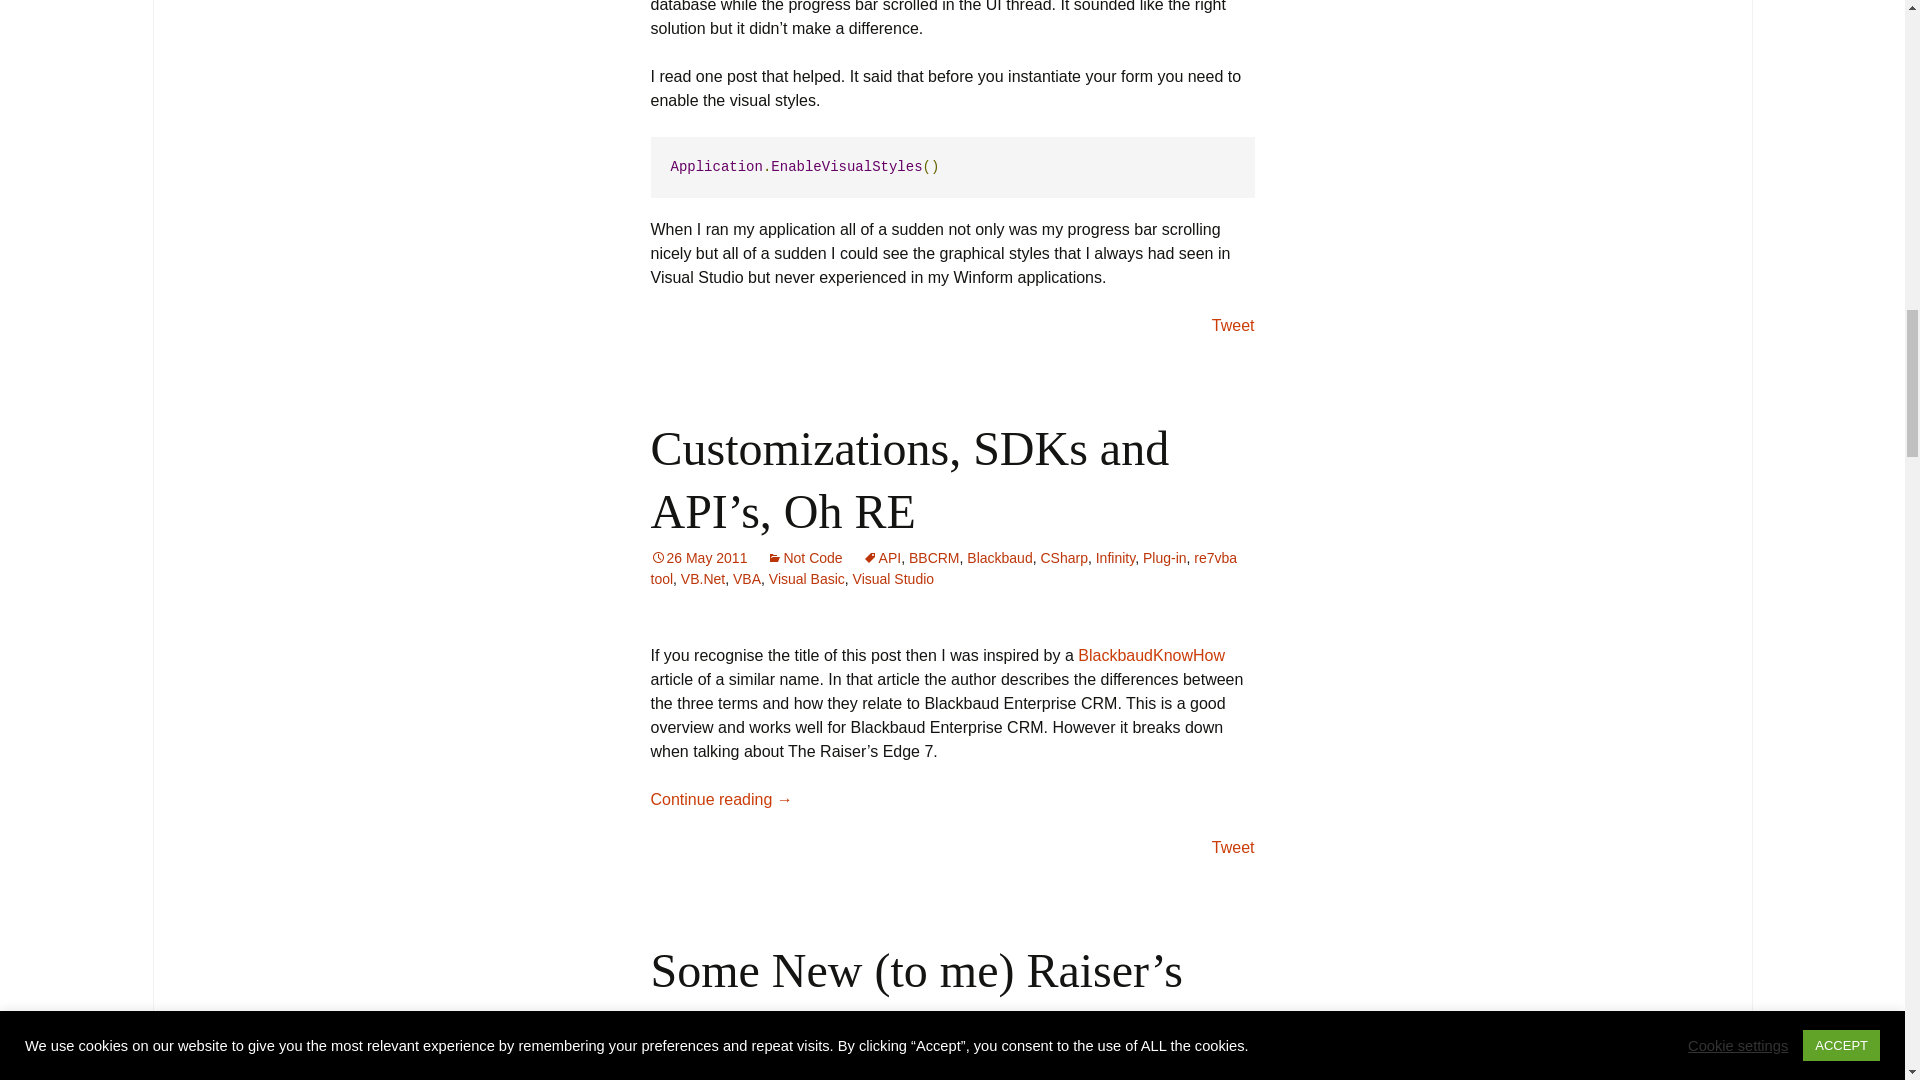 The image size is (1920, 1080). Describe the element at coordinates (943, 568) in the screenshot. I see `re7vba tool` at that location.